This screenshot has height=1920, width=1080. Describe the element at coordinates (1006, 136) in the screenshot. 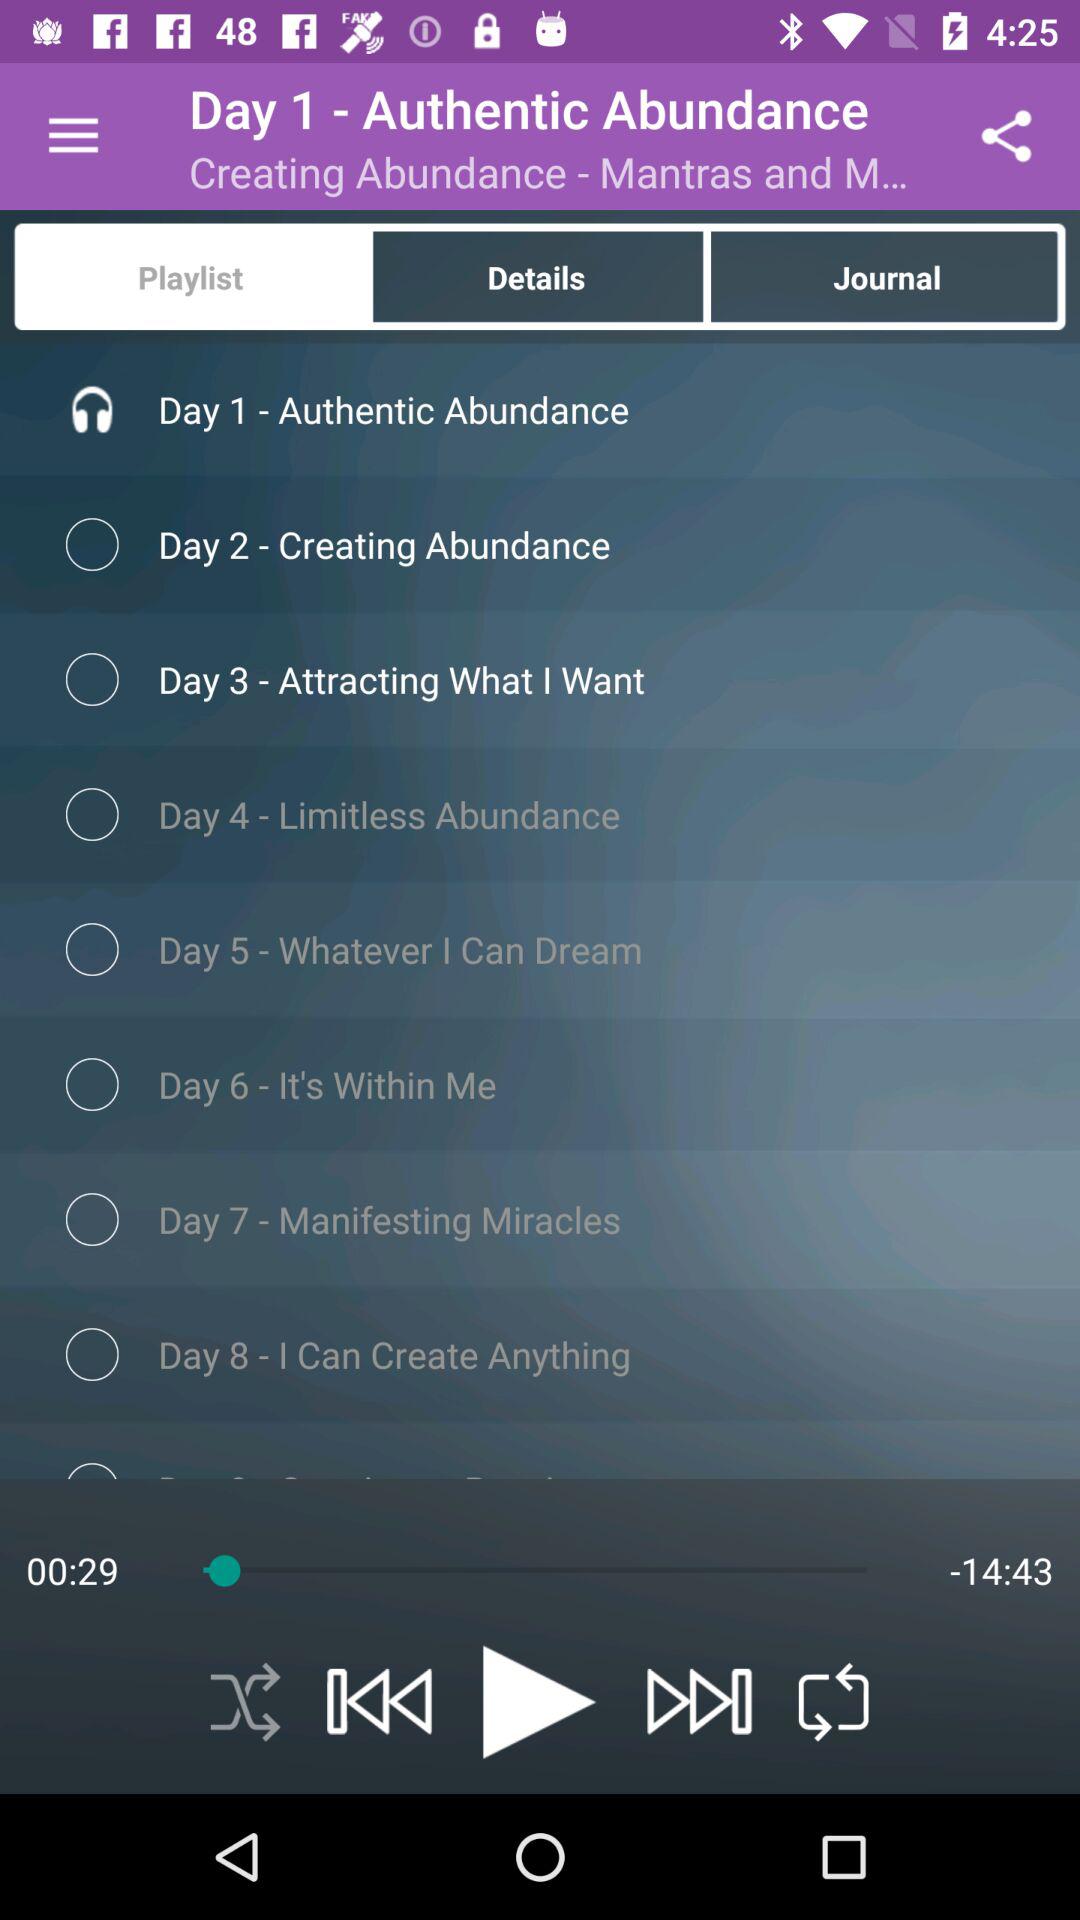

I see `tap the item above journal item` at that location.